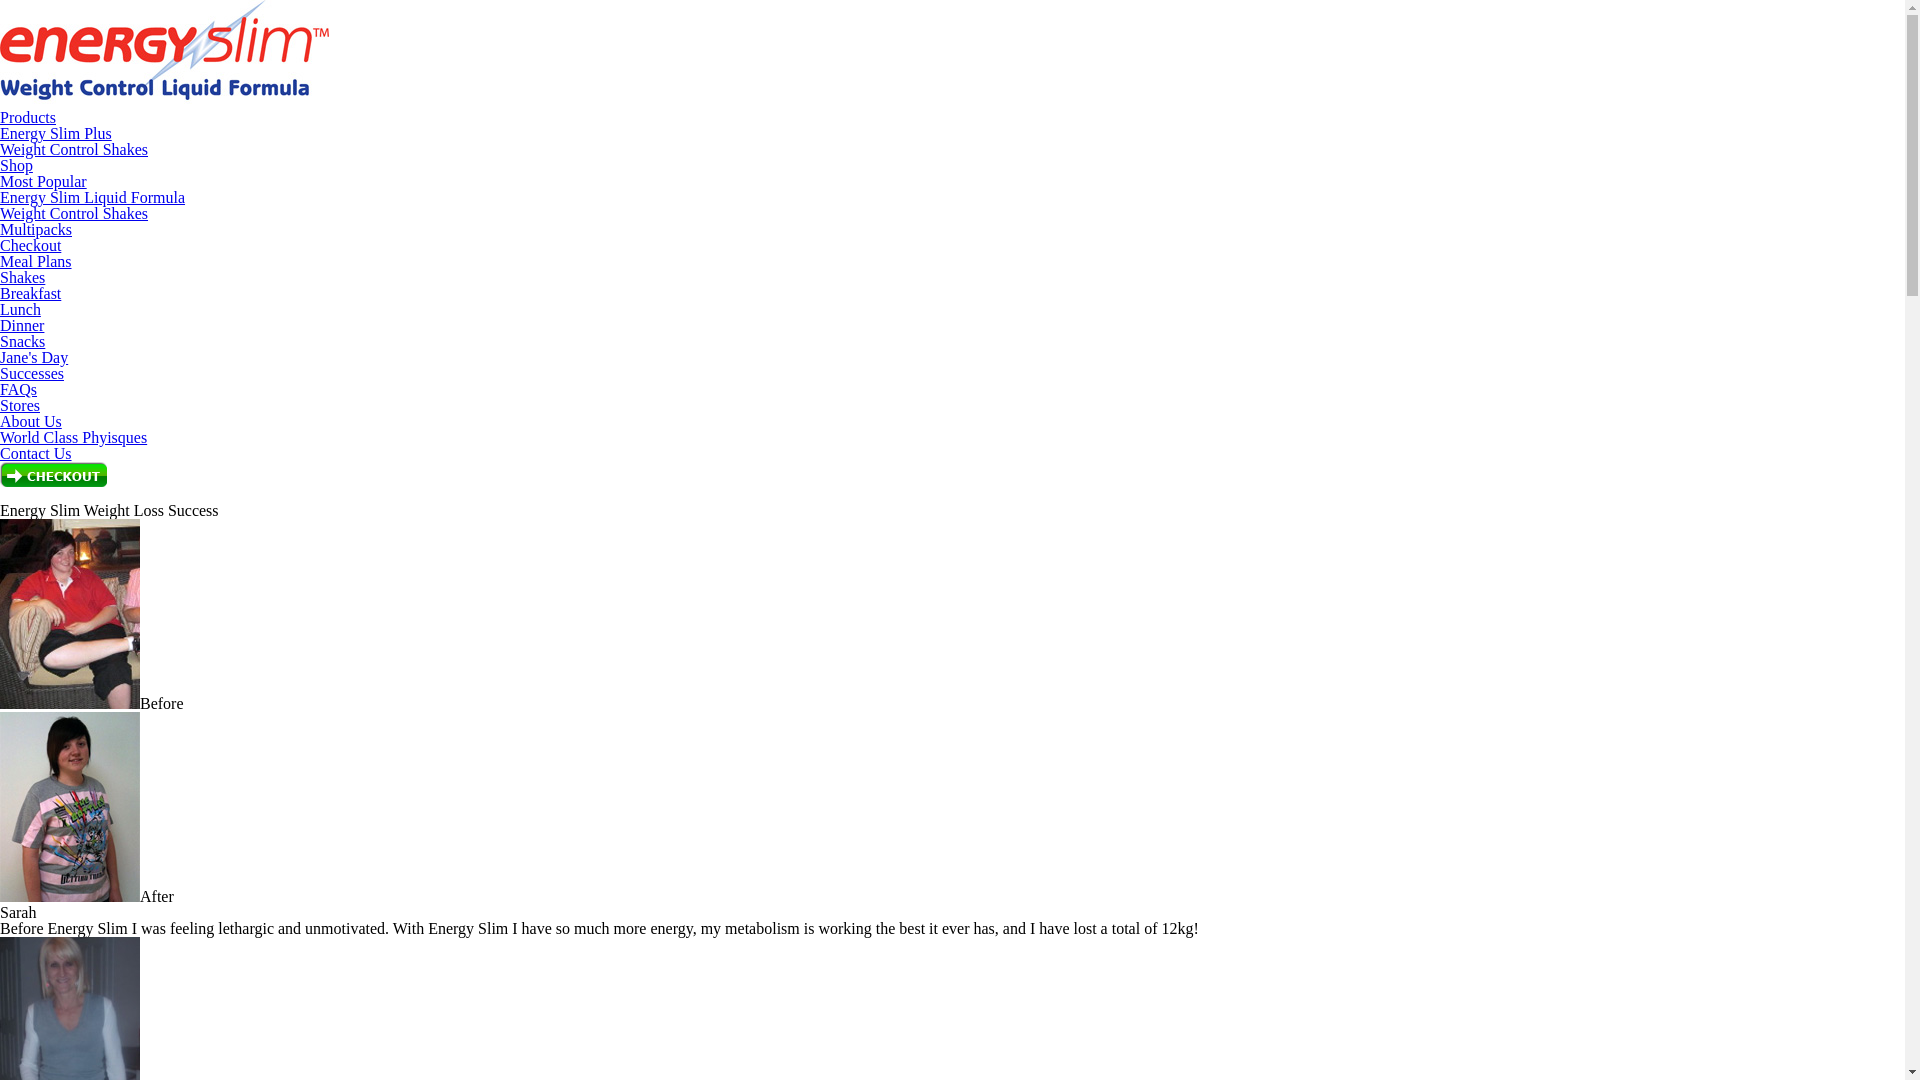 The image size is (1920, 1080). What do you see at coordinates (36, 454) in the screenshot?
I see `Contact Us` at bounding box center [36, 454].